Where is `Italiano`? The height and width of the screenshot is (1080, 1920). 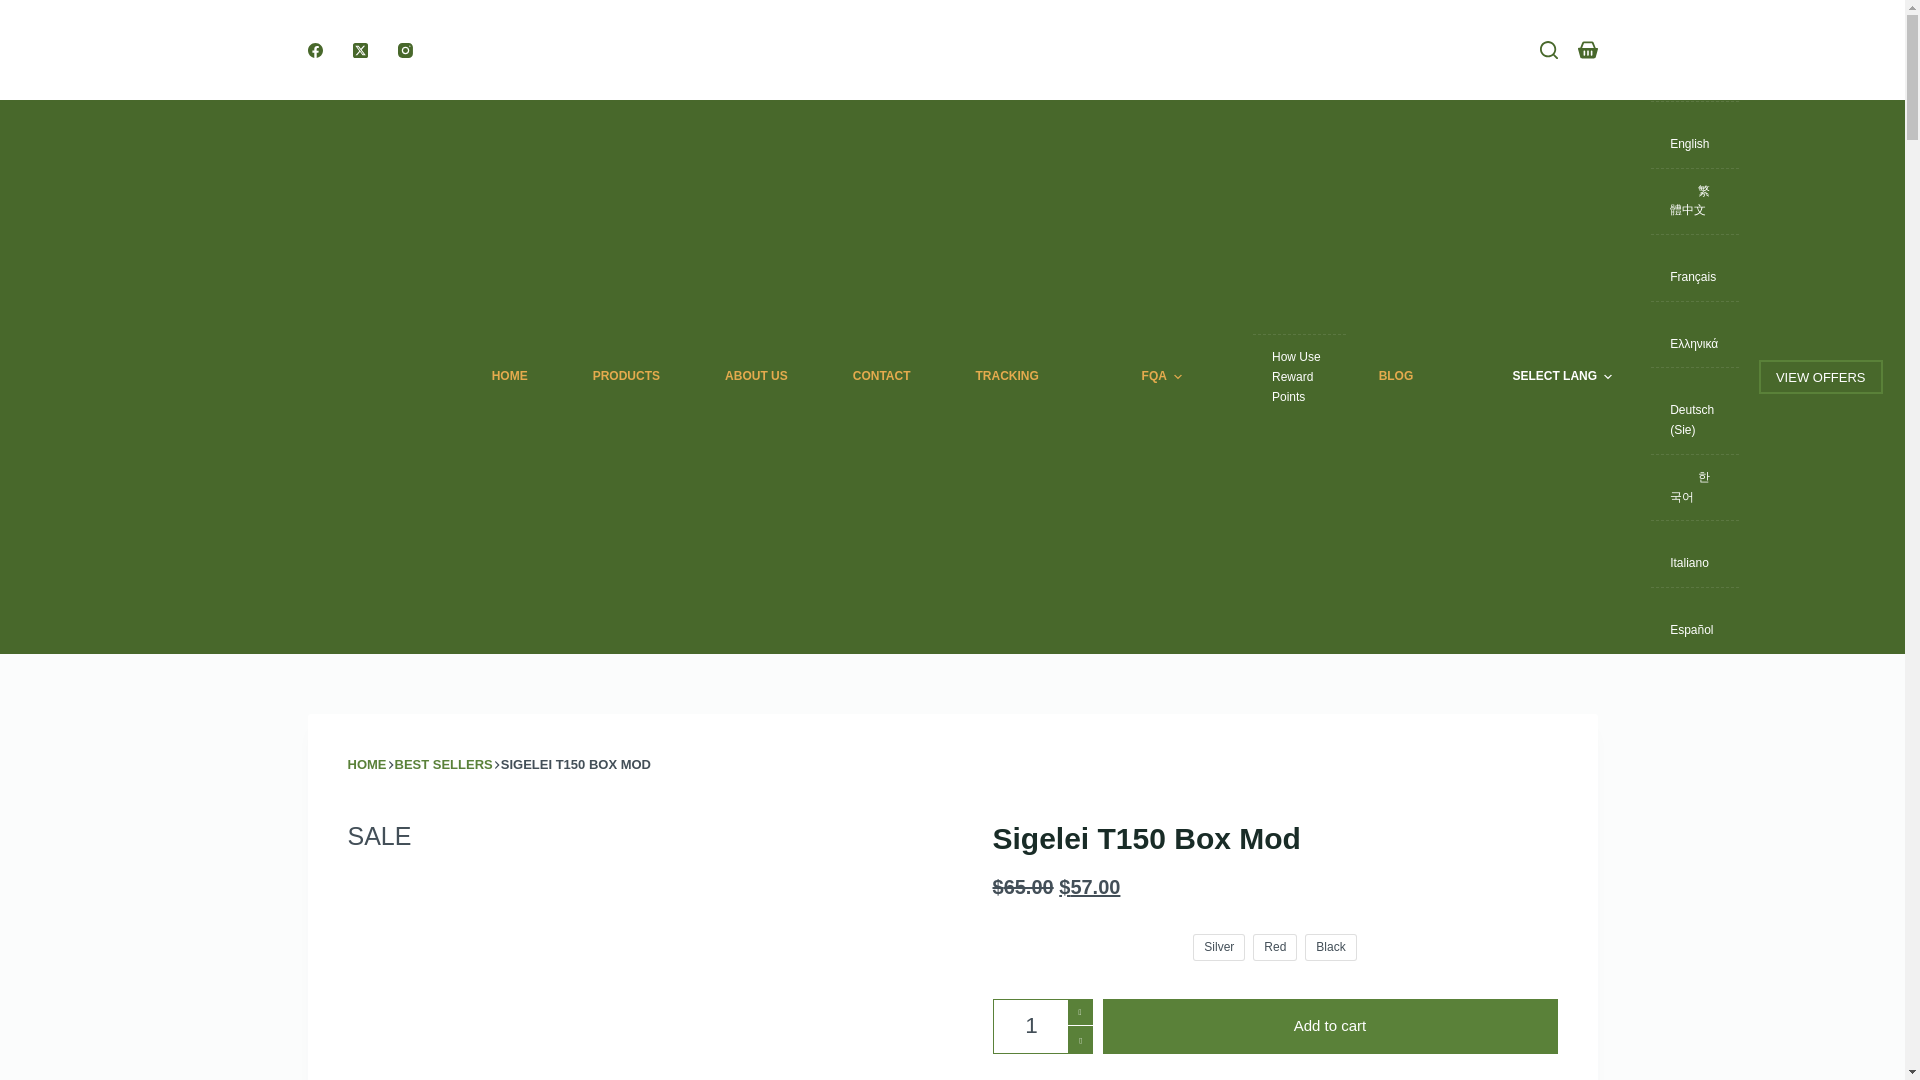
Italiano is located at coordinates (1684, 541).